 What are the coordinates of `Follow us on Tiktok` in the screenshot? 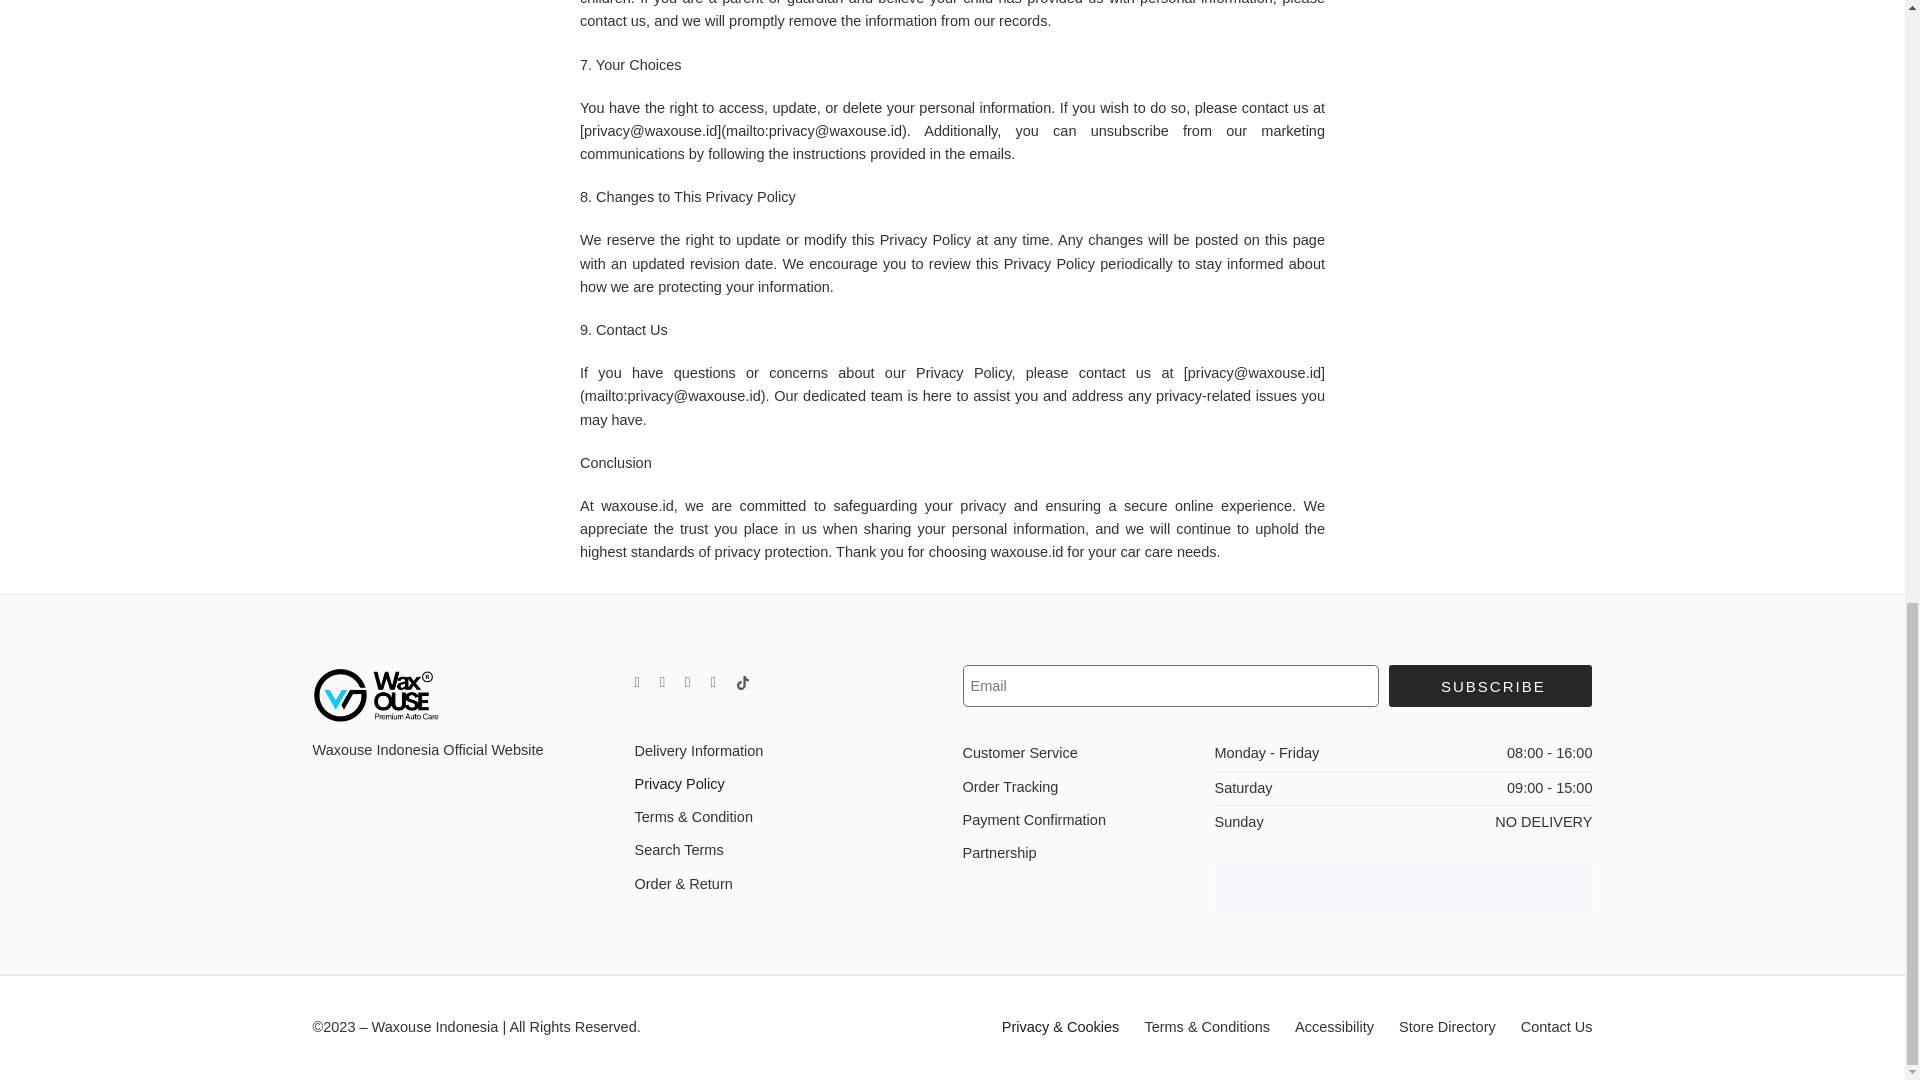 It's located at (742, 683).